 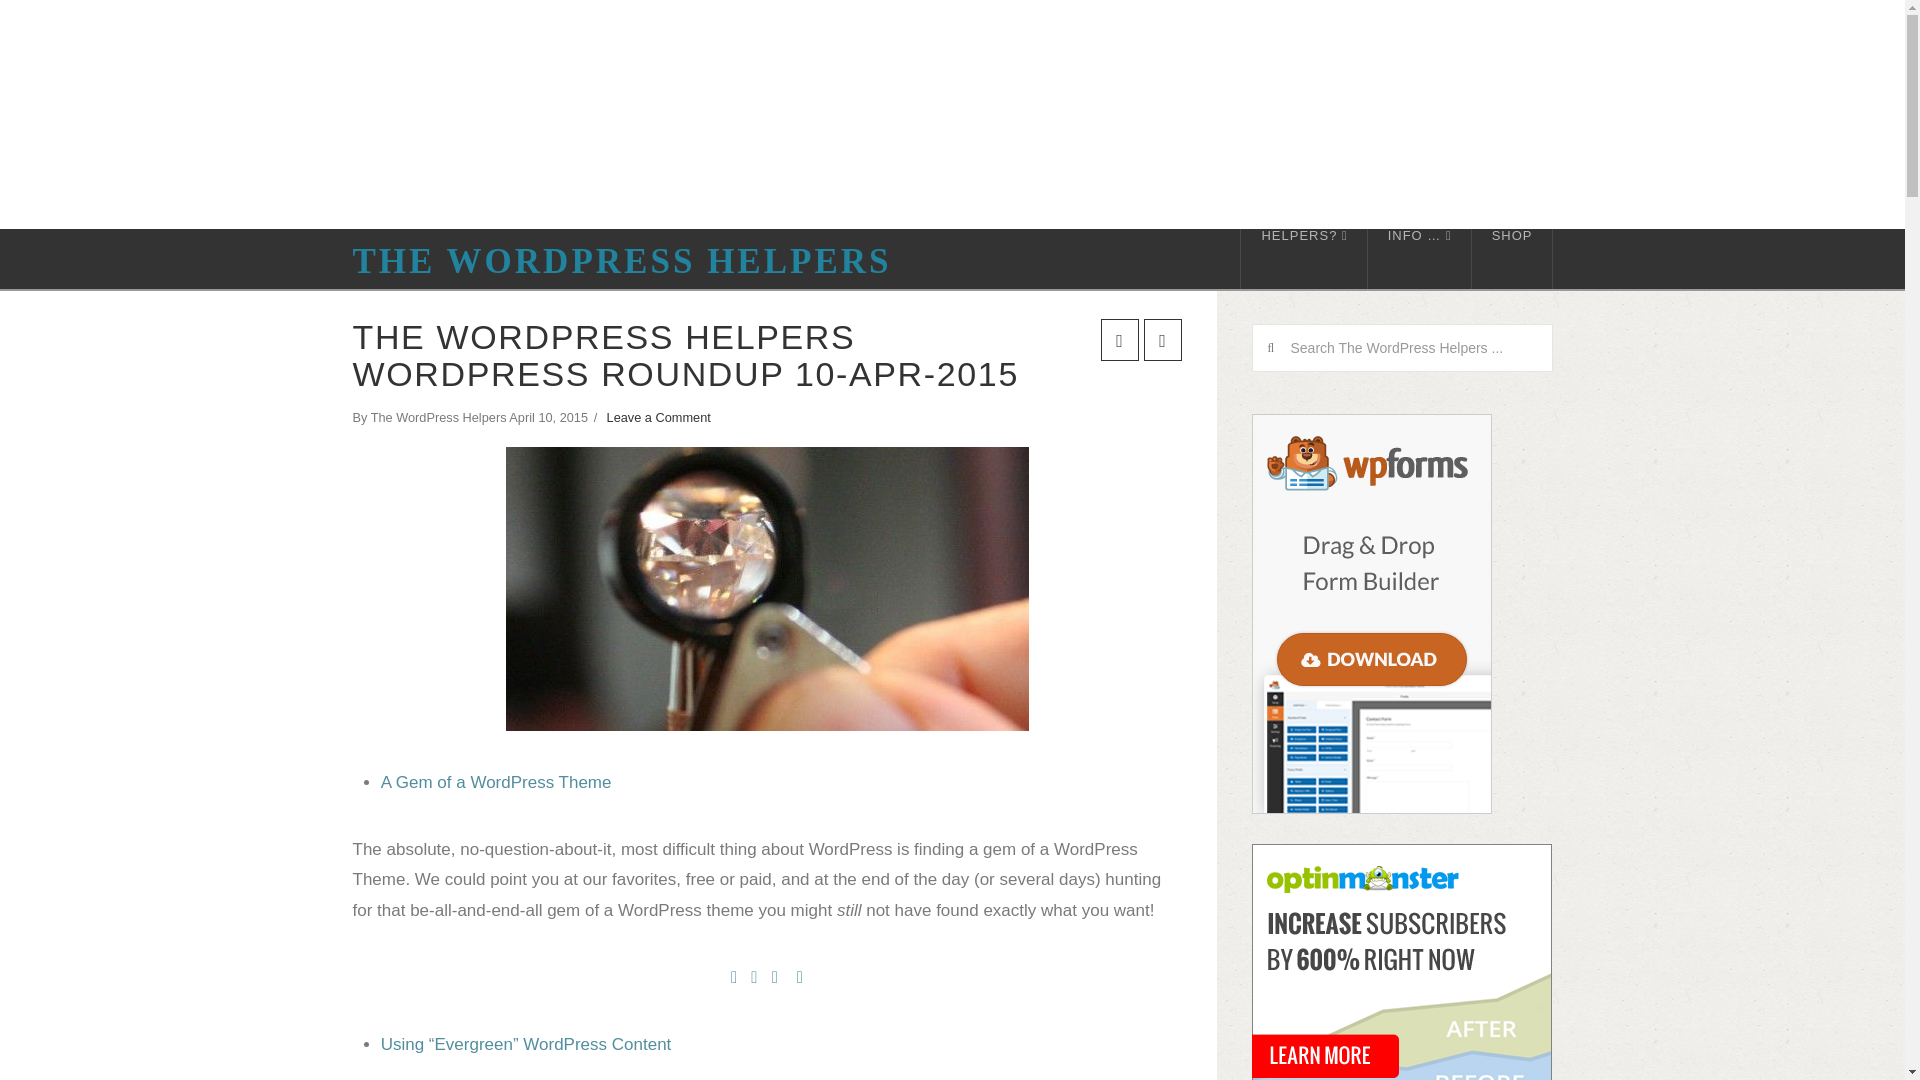 I want to click on THE WORDPRESS HELPERS, so click(x=620, y=261).